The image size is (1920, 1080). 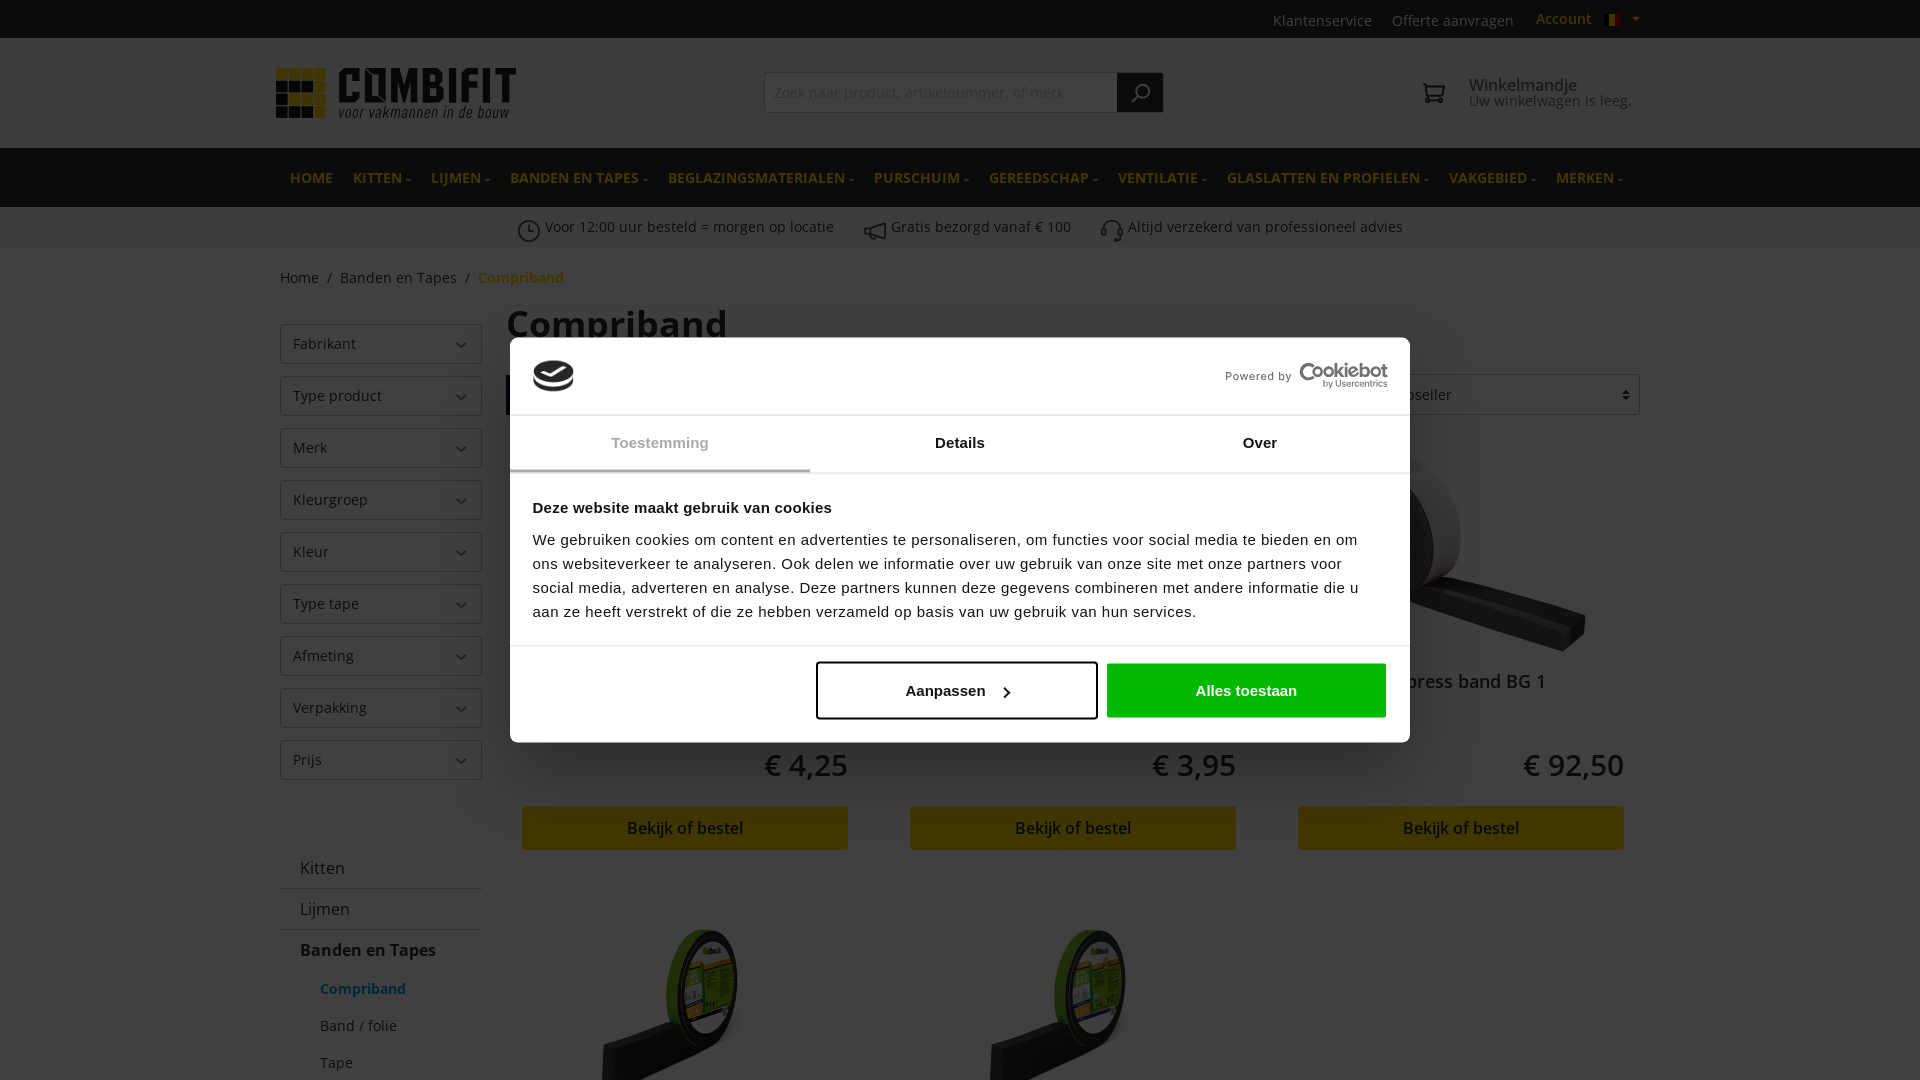 I want to click on Combifit Combiband, so click(x=1073, y=692).